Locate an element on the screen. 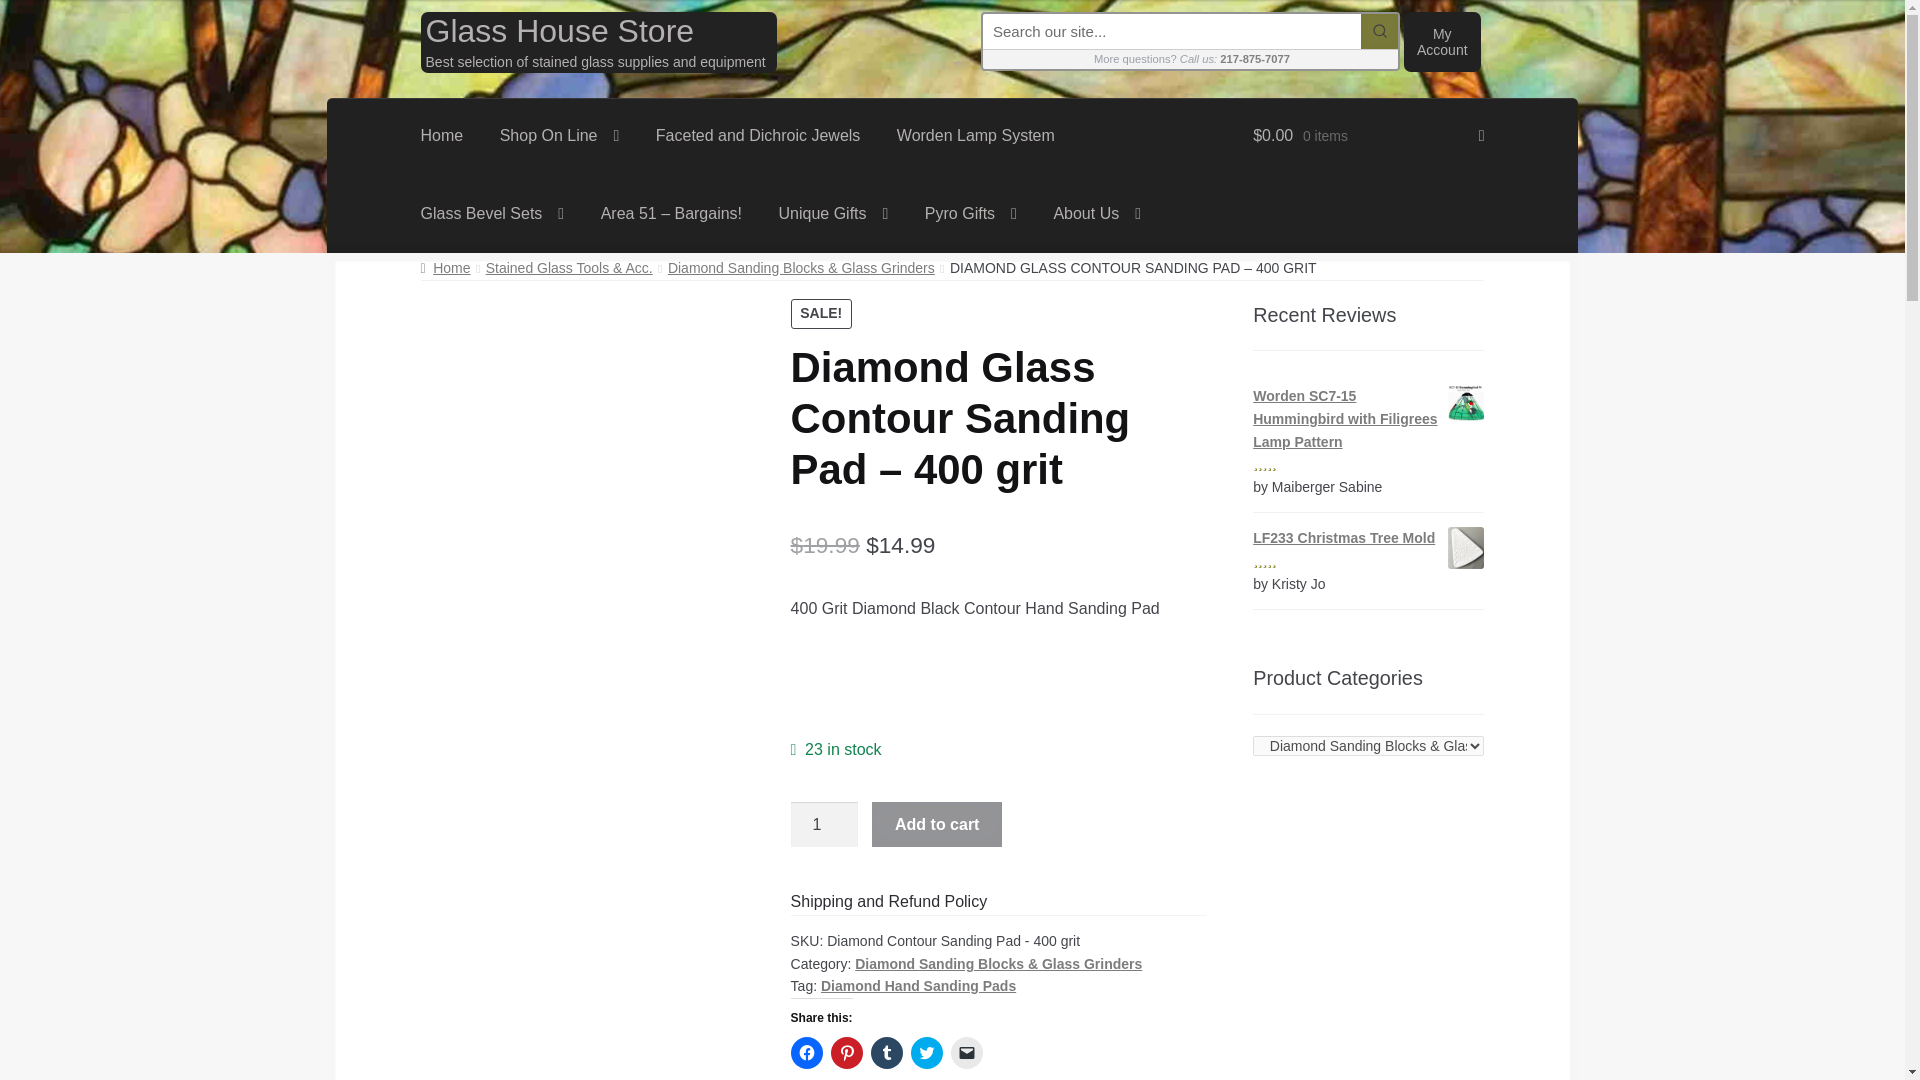  Go is located at coordinates (1379, 31).